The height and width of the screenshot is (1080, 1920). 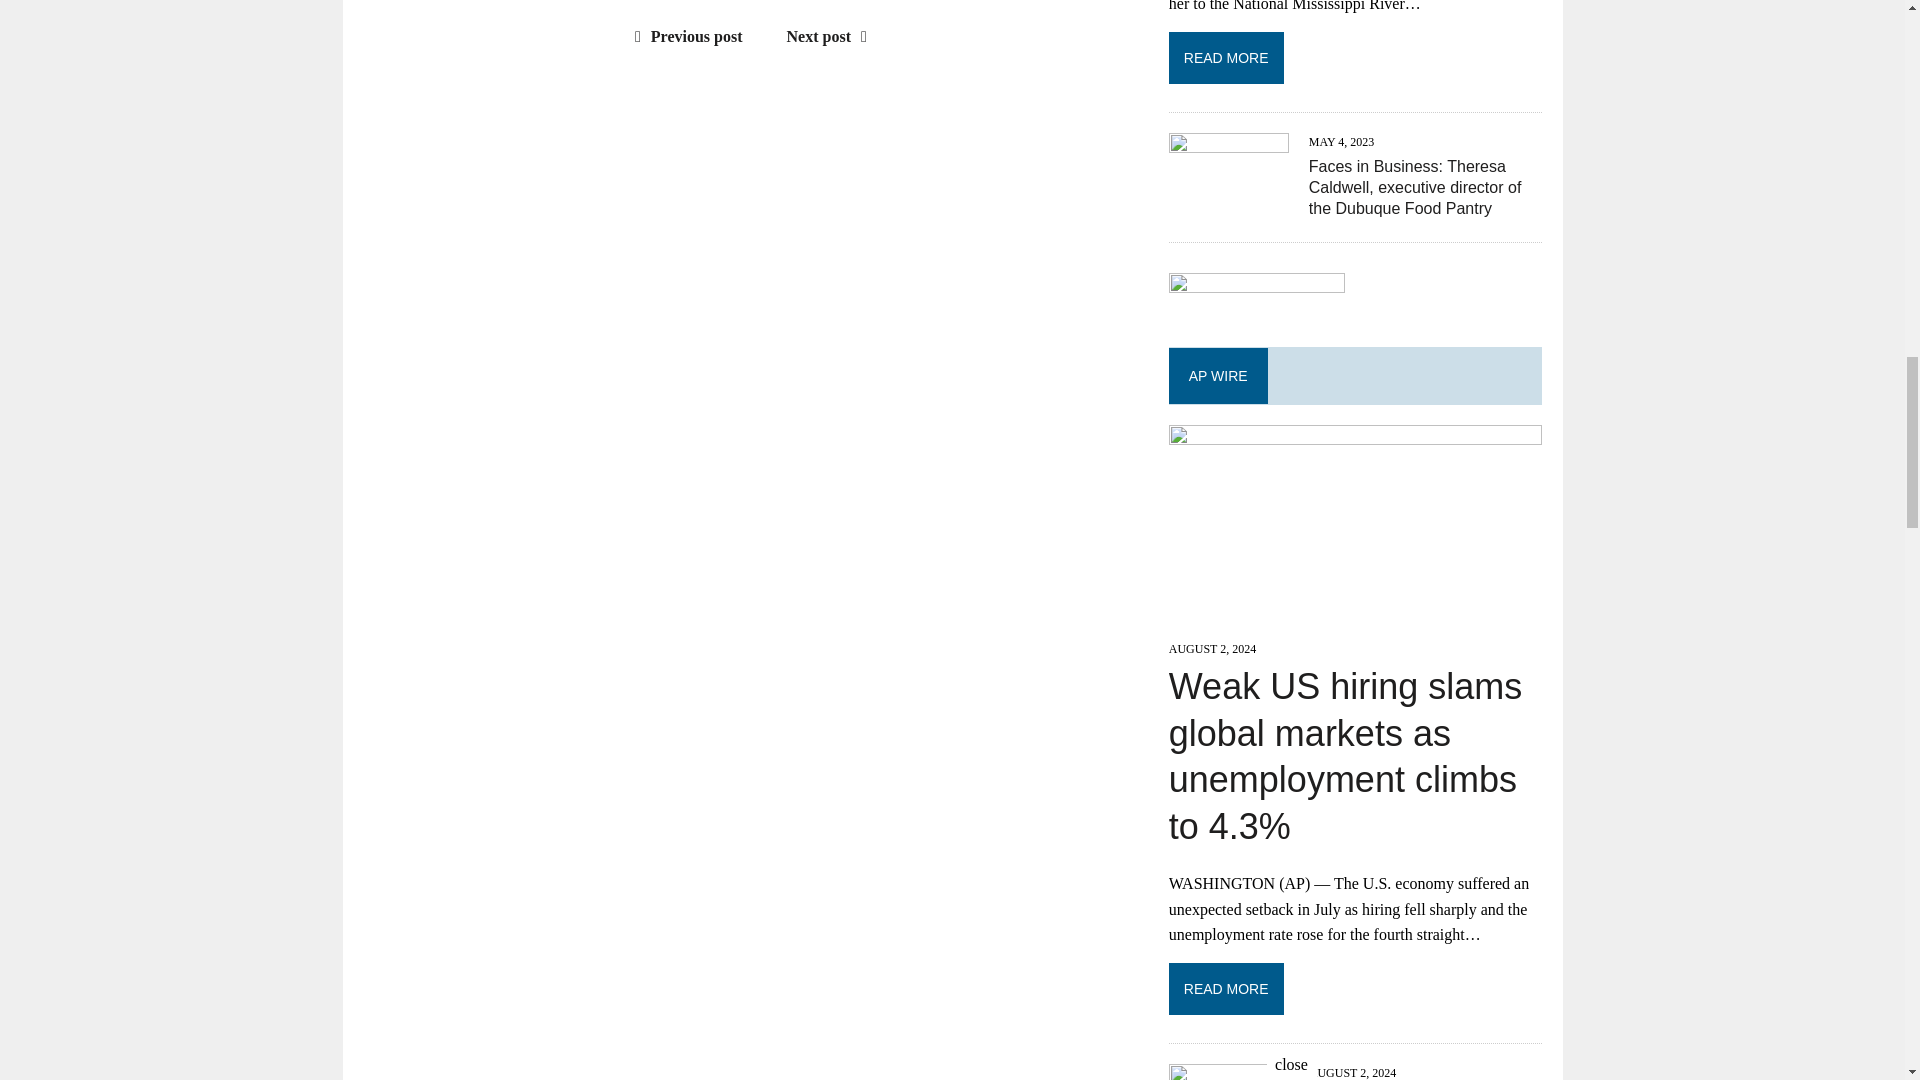 What do you see at coordinates (832, 36) in the screenshot?
I see `Next post` at bounding box center [832, 36].